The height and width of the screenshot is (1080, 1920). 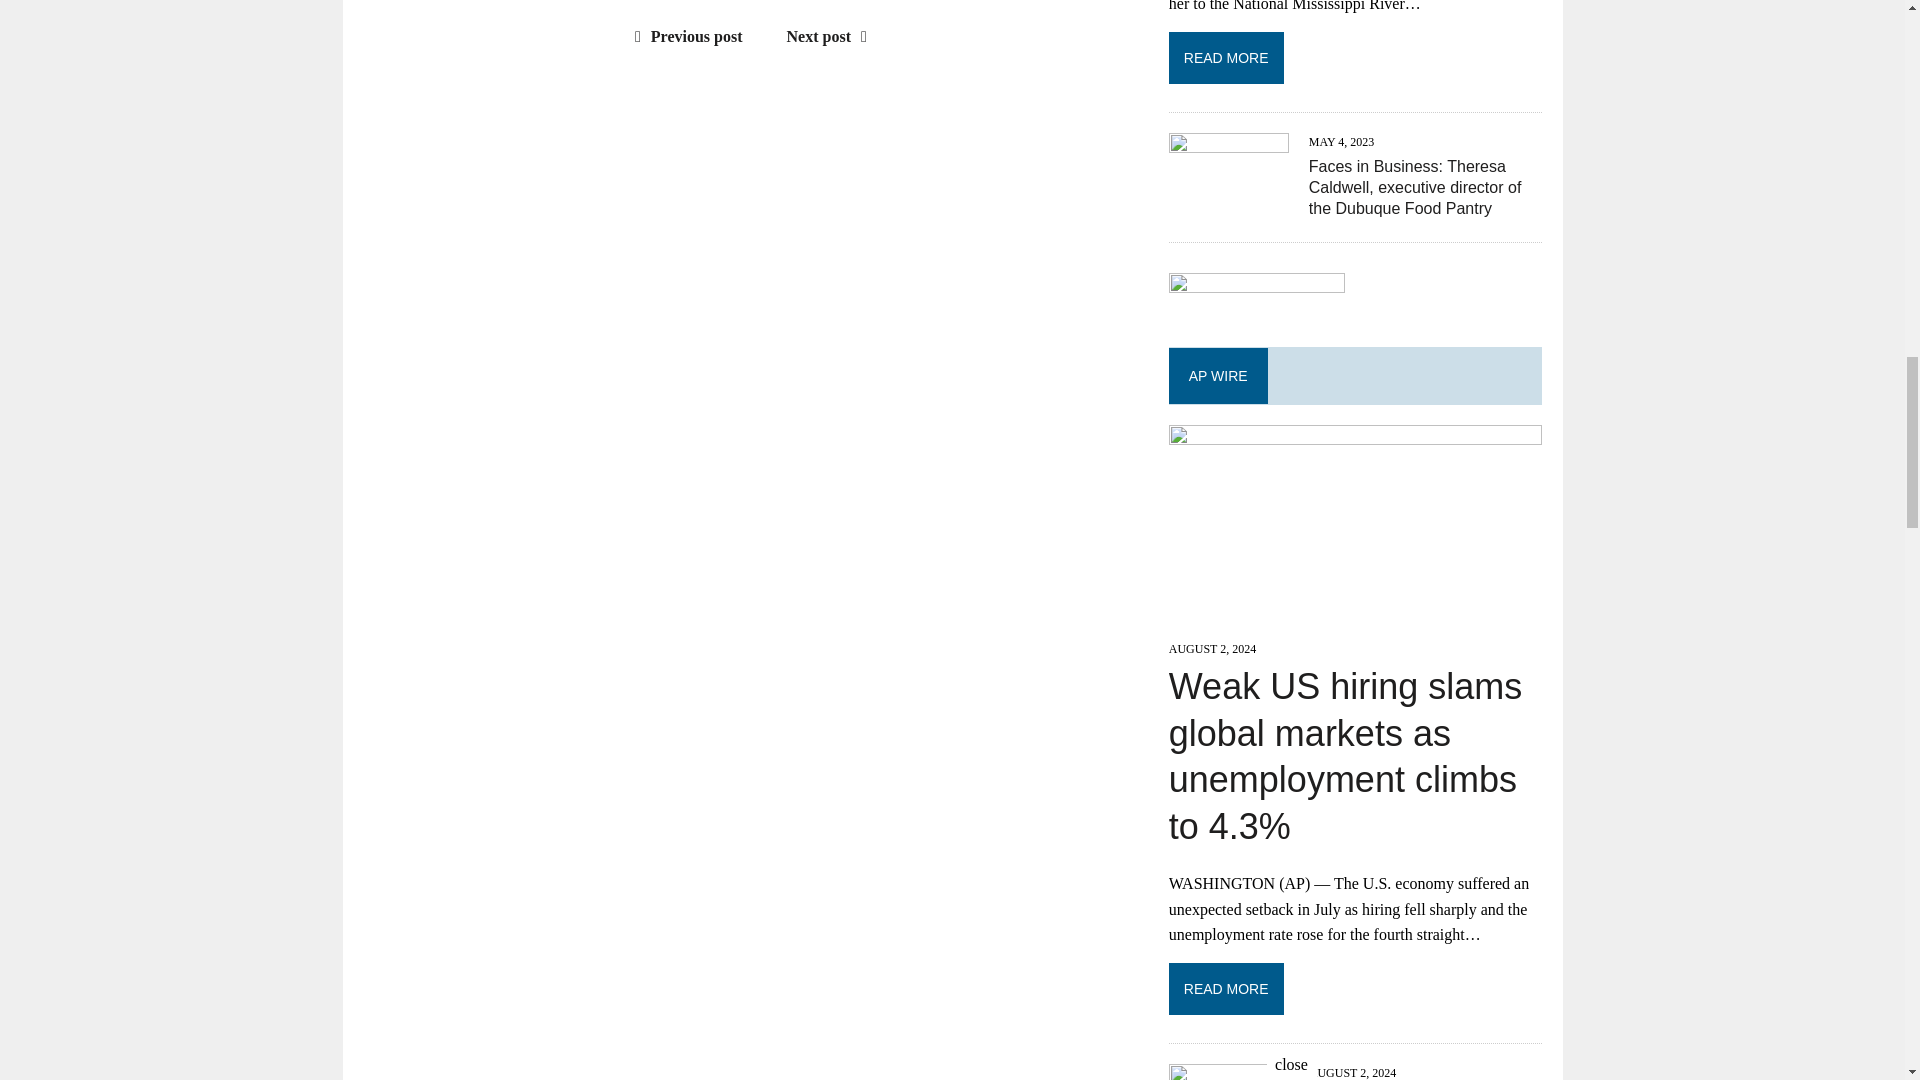 What do you see at coordinates (832, 36) in the screenshot?
I see `Next post` at bounding box center [832, 36].